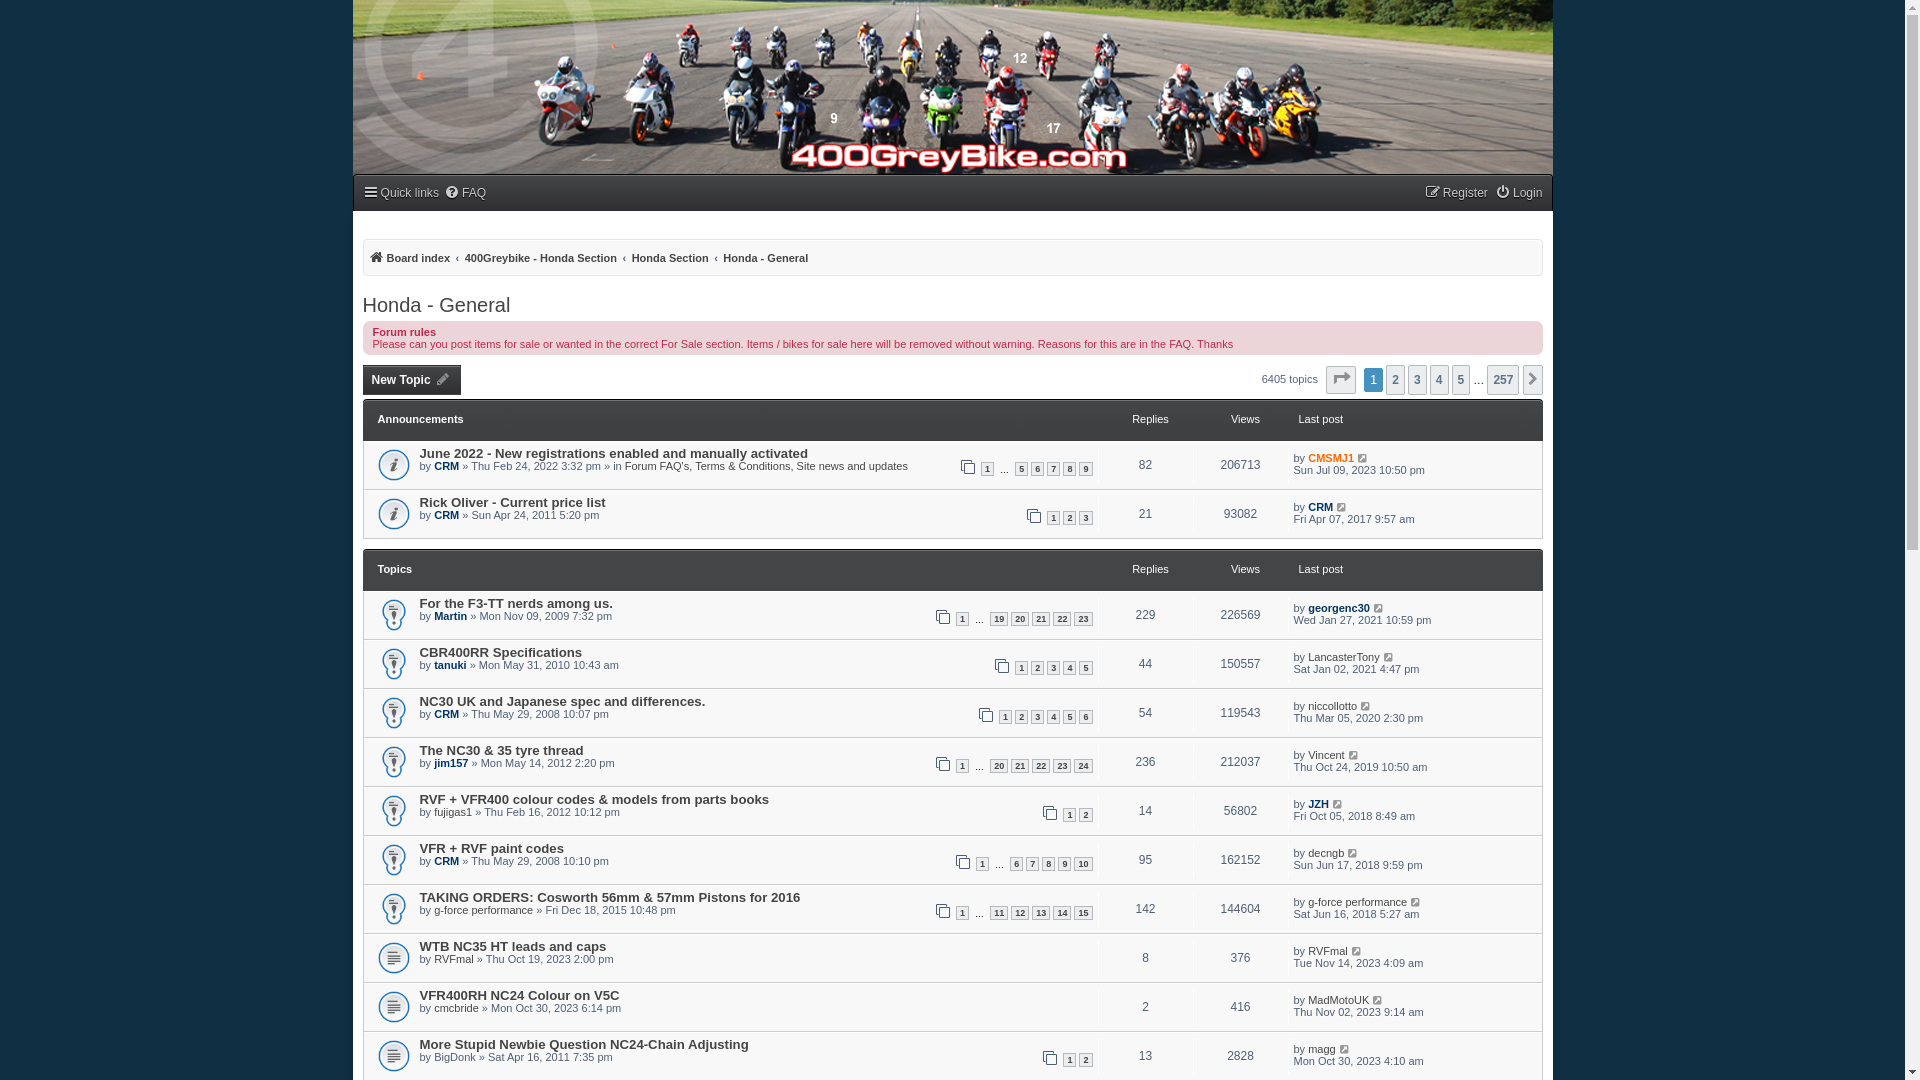 Image resolution: width=1920 pixels, height=1080 pixels. I want to click on For the F3-TT nerds among us., so click(516, 604).